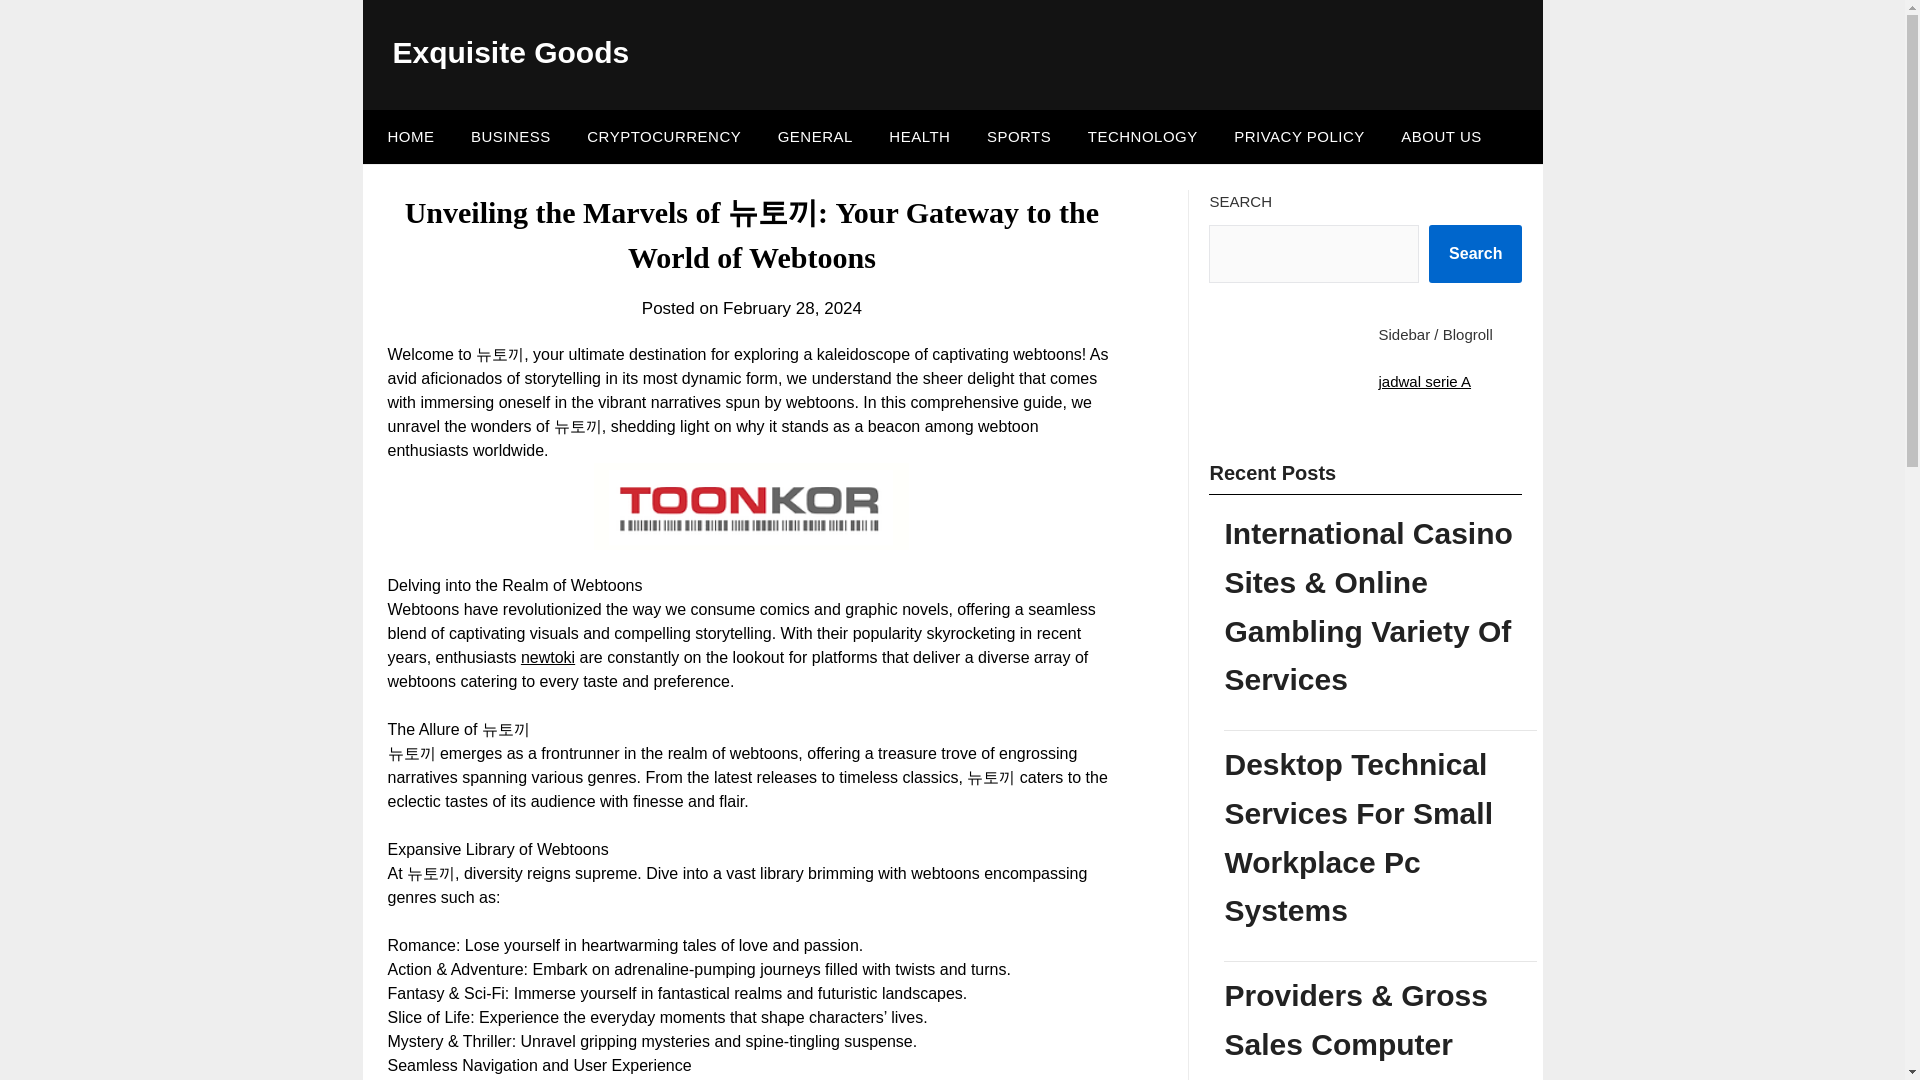 This screenshot has height=1080, width=1920. What do you see at coordinates (547, 658) in the screenshot?
I see `newtoki` at bounding box center [547, 658].